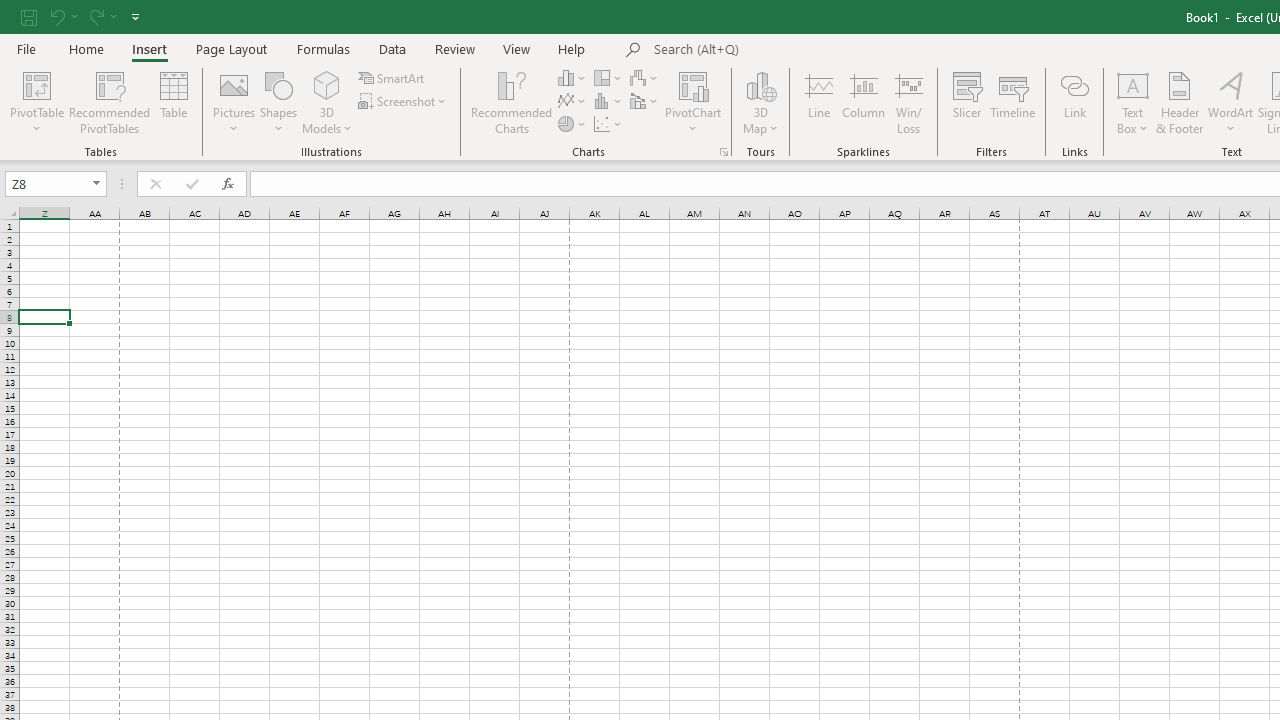 Image resolution: width=1280 pixels, height=720 pixels. Describe the element at coordinates (694, 102) in the screenshot. I see `PivotChart` at that location.